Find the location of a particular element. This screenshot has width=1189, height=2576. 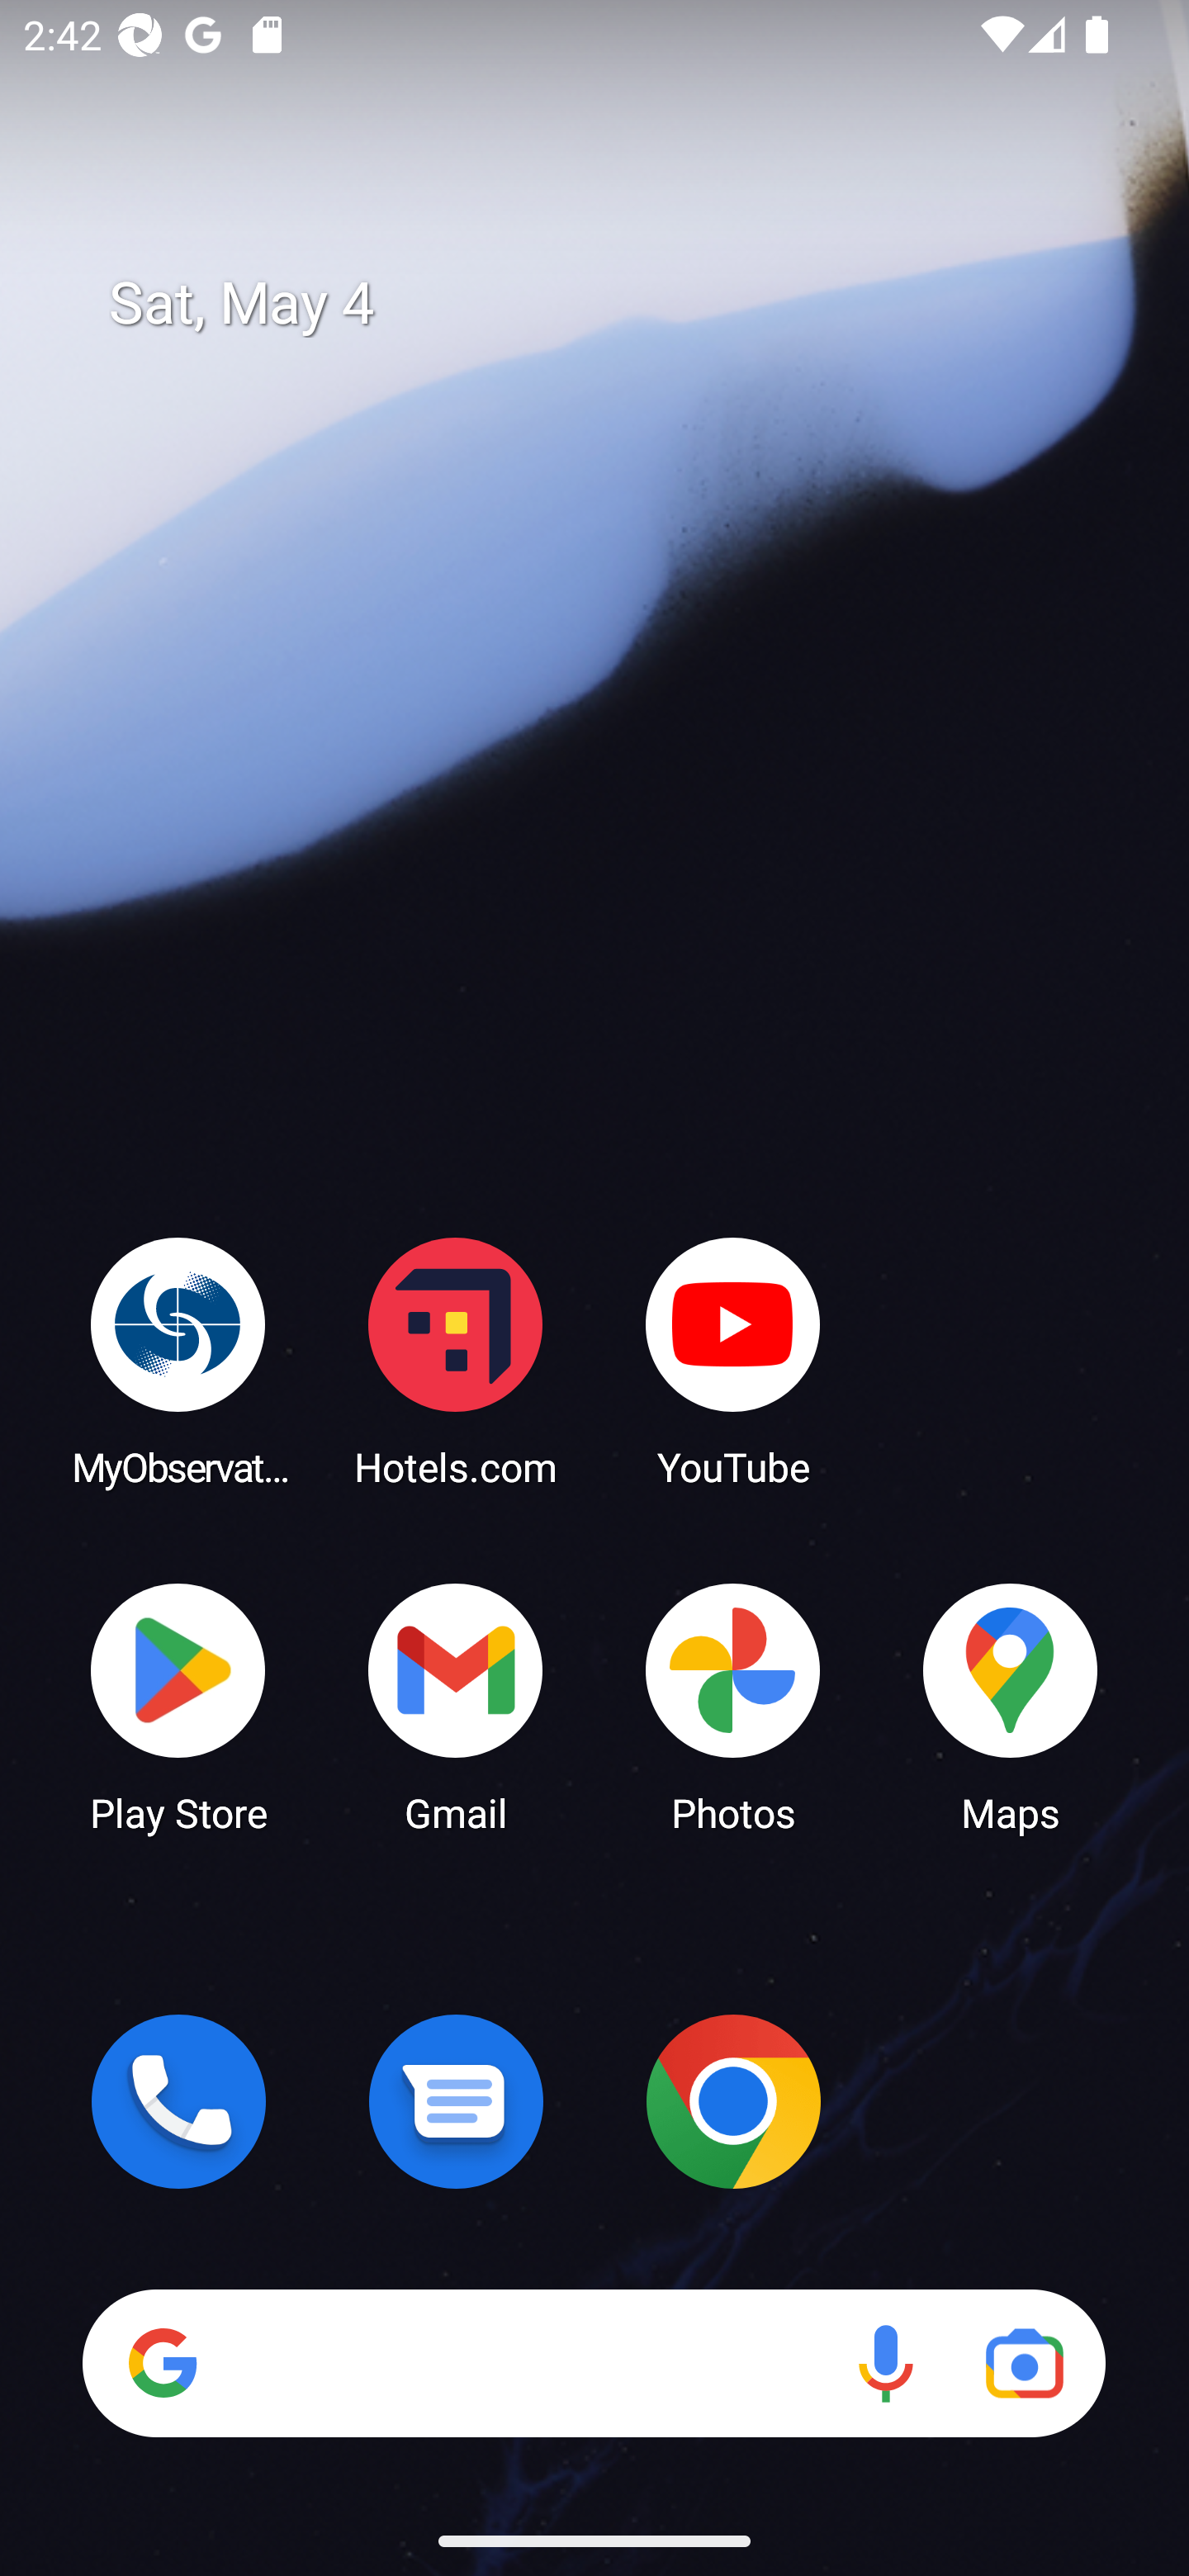

Phone is located at coordinates (178, 2101).